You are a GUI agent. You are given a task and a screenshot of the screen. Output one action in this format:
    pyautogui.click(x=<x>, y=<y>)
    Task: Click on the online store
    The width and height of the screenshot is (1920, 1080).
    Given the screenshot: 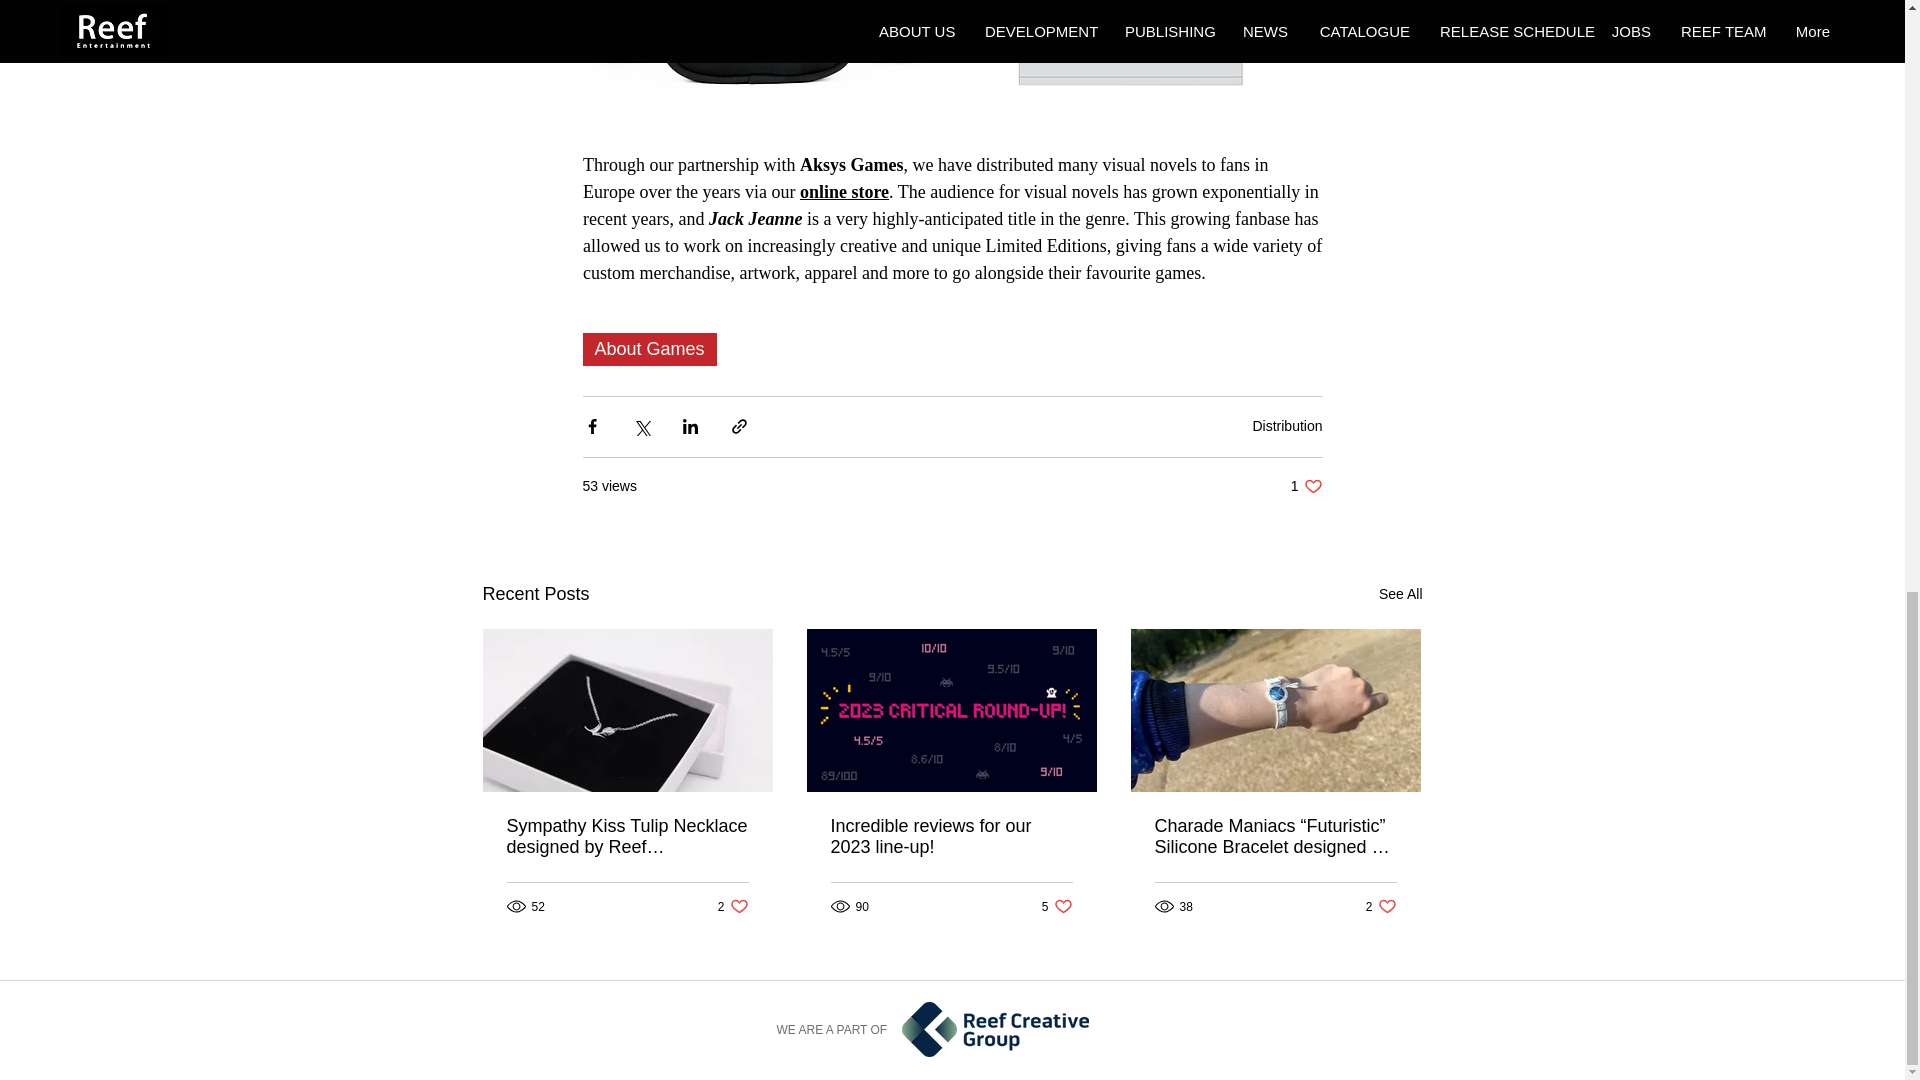 What is the action you would take?
    pyautogui.click(x=1058, y=906)
    